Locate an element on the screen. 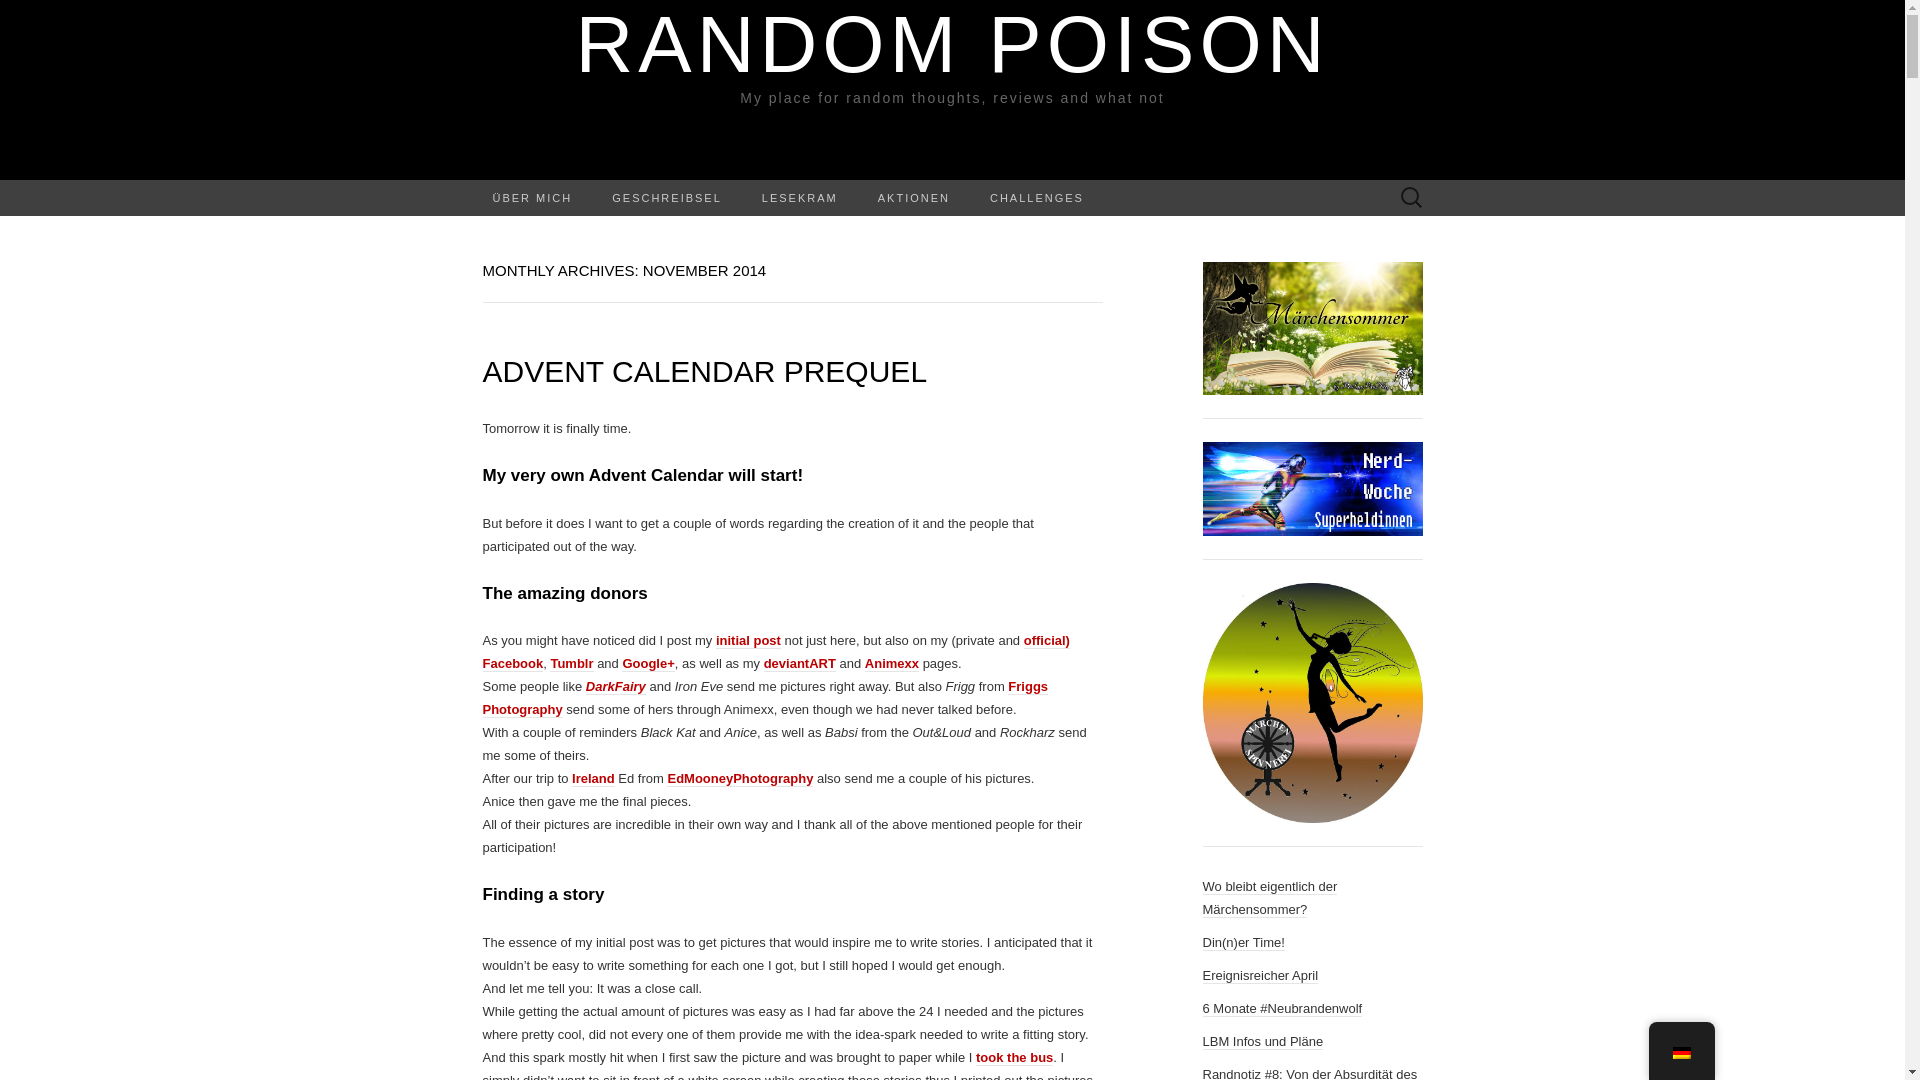 Image resolution: width=1920 pixels, height=1080 pixels. AKTIONEN is located at coordinates (914, 198).